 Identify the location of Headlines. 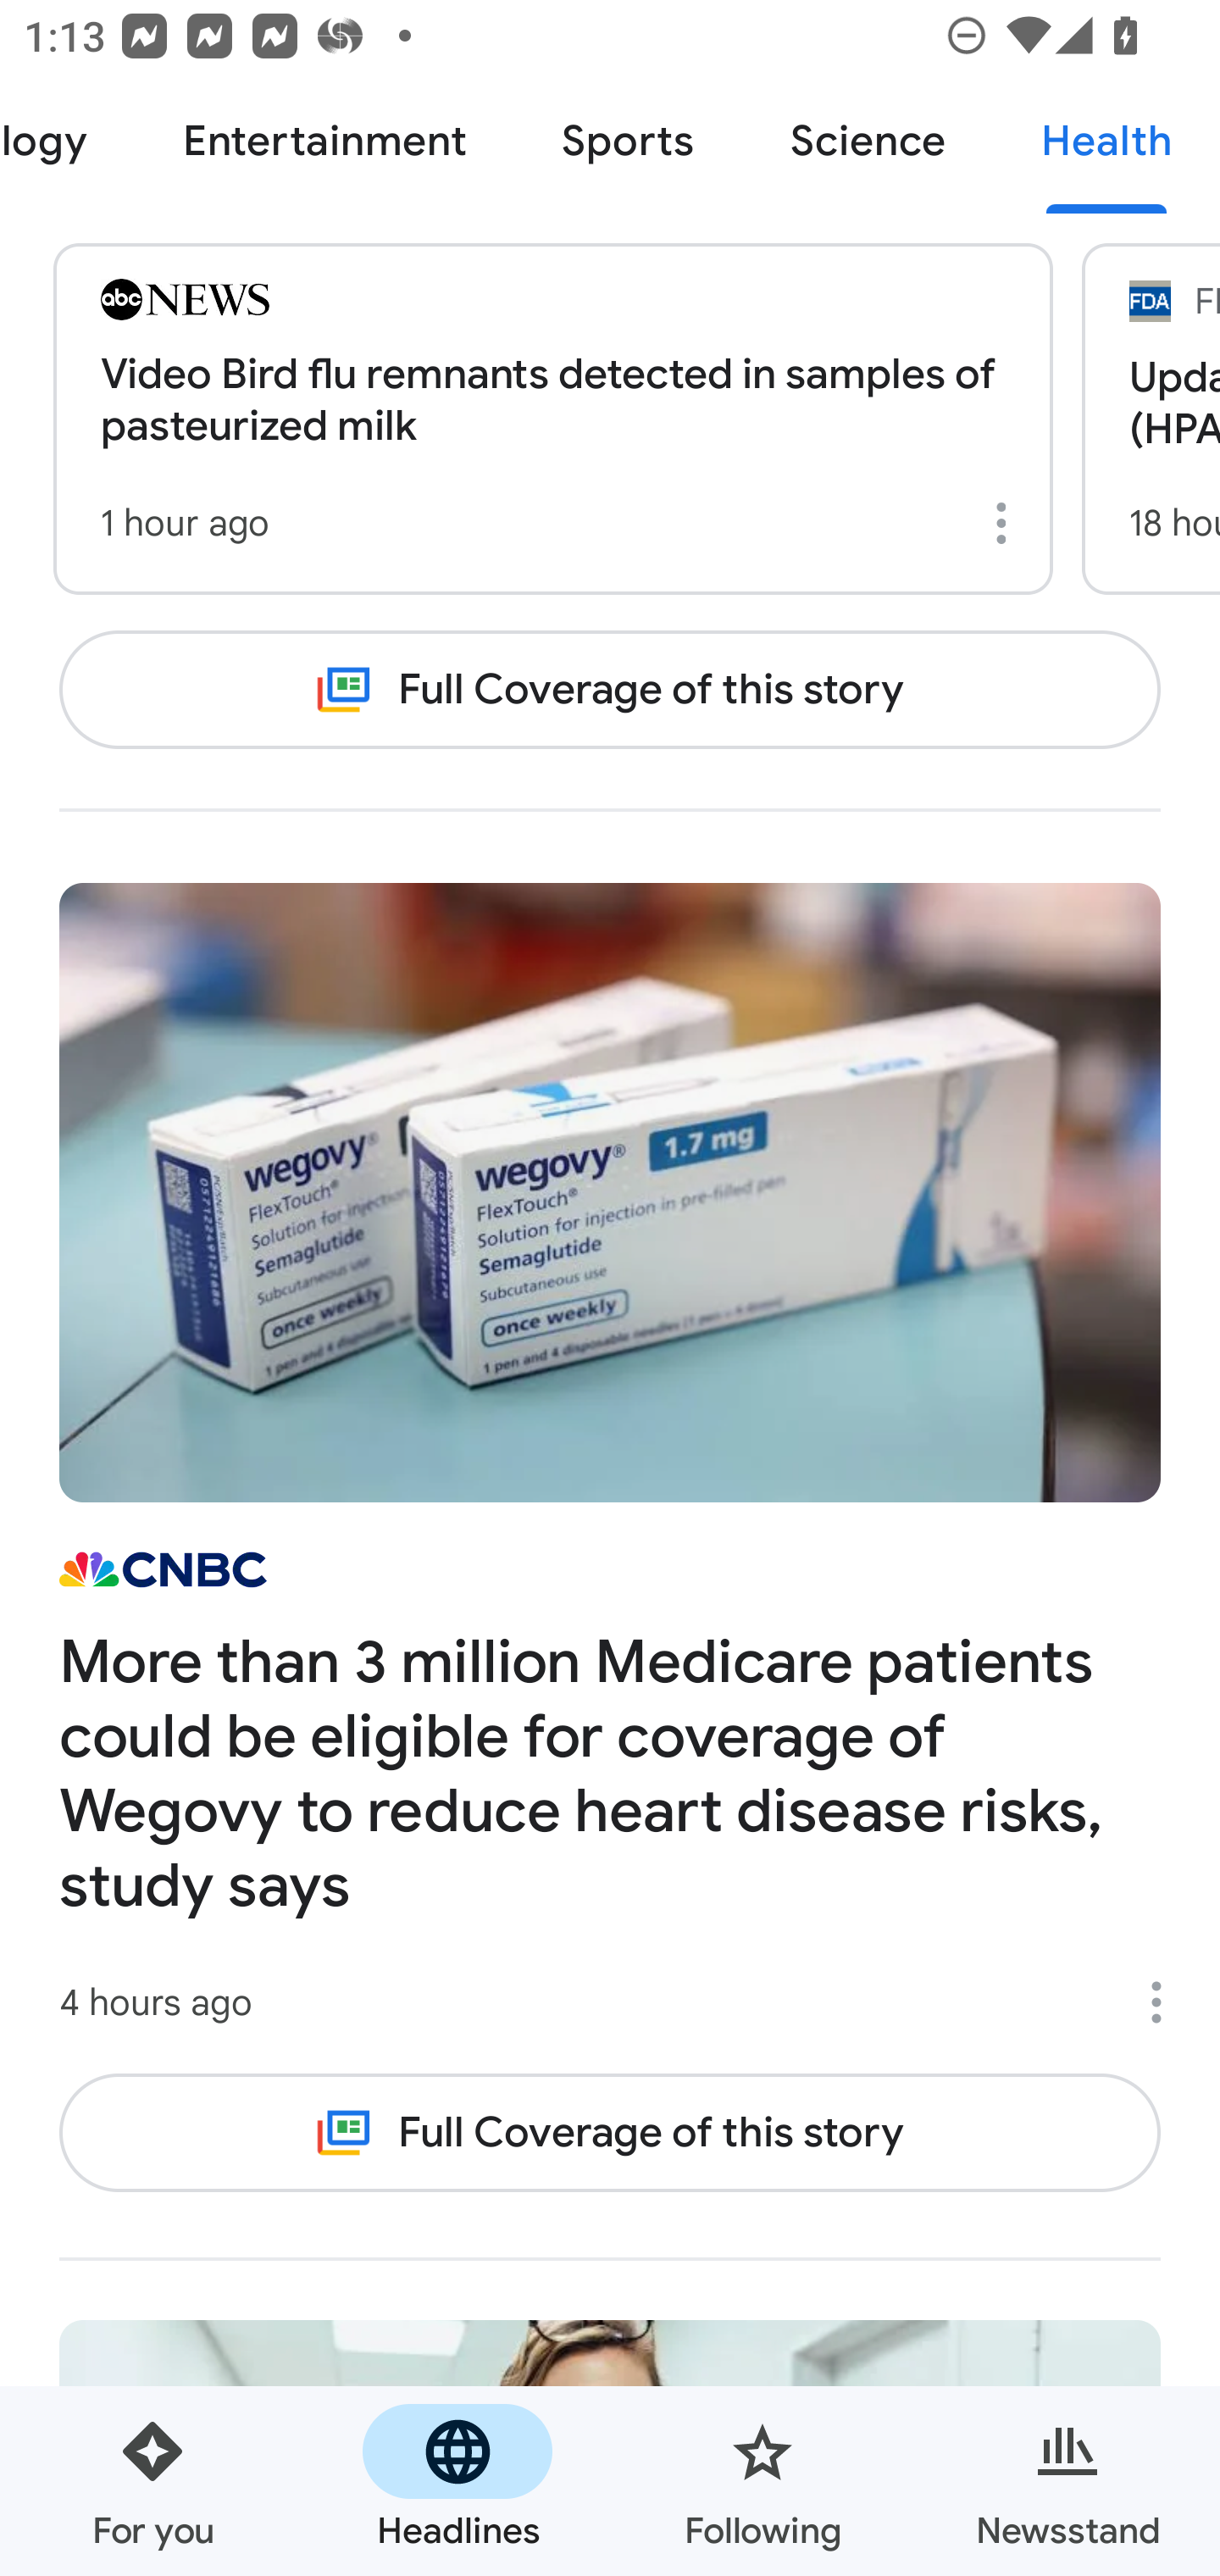
(457, 2481).